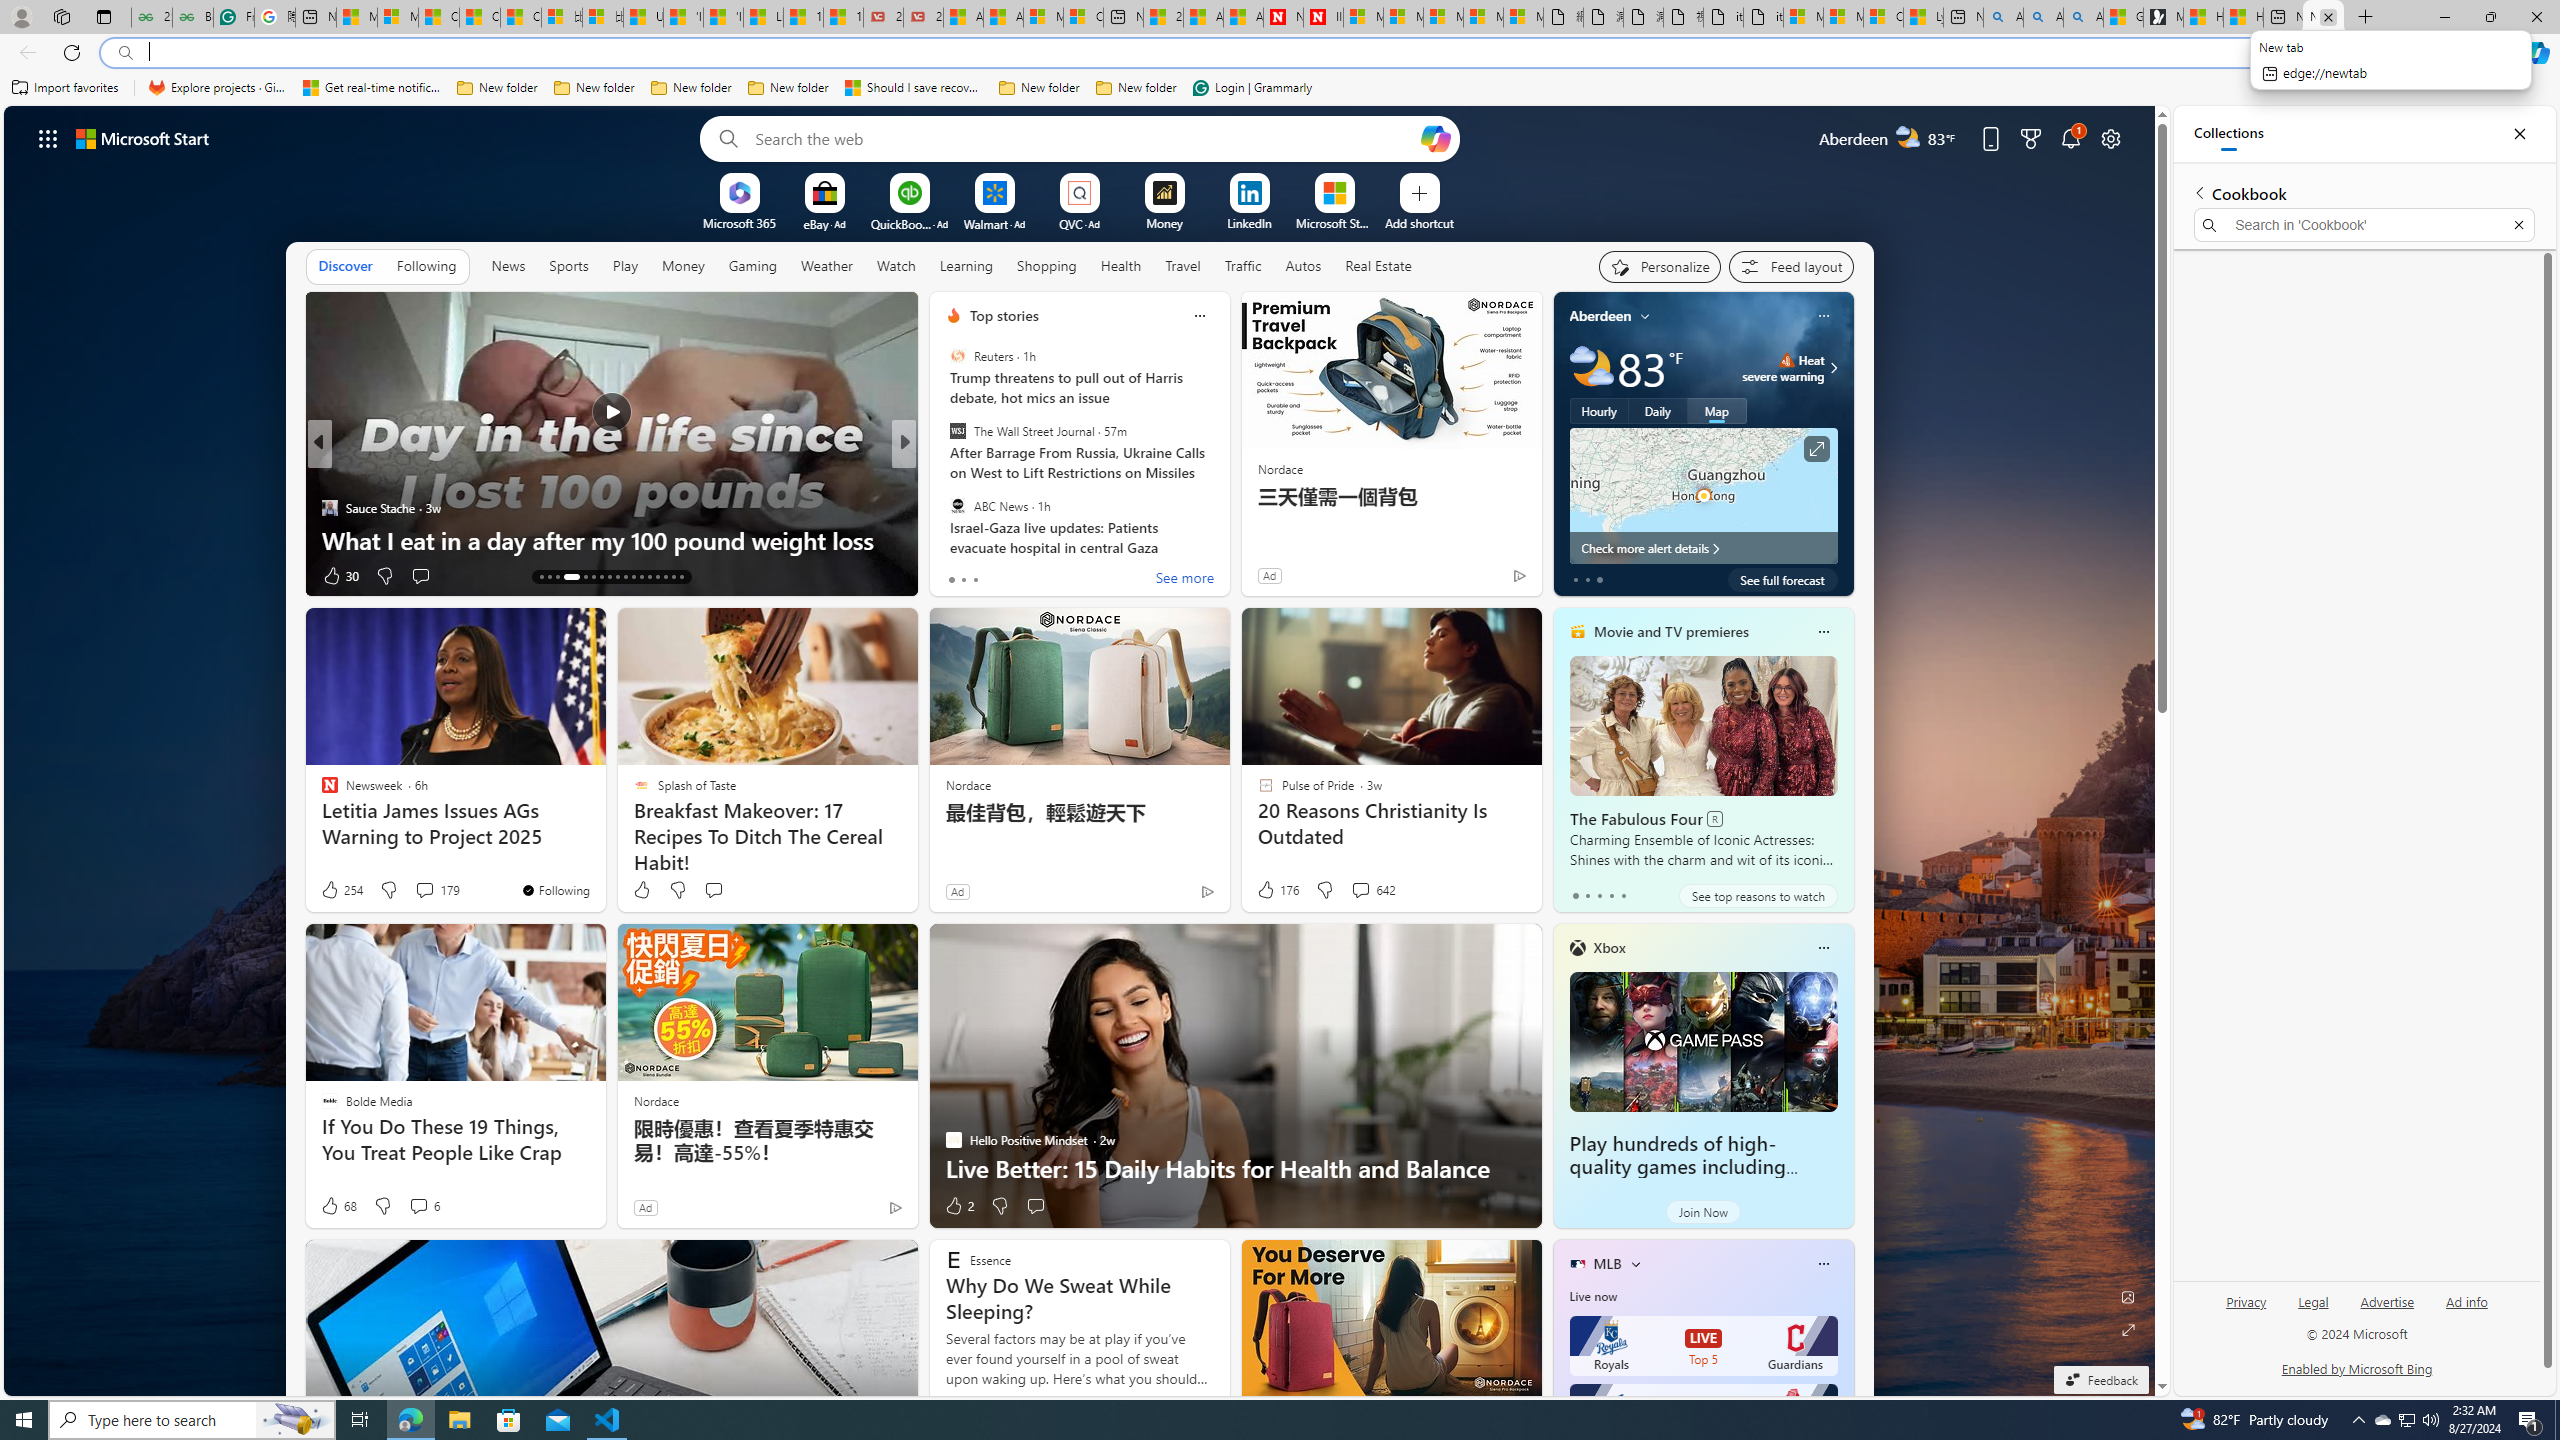 This screenshot has width=2560, height=1440. Describe the element at coordinates (754, 266) in the screenshot. I see `Gaming` at that location.